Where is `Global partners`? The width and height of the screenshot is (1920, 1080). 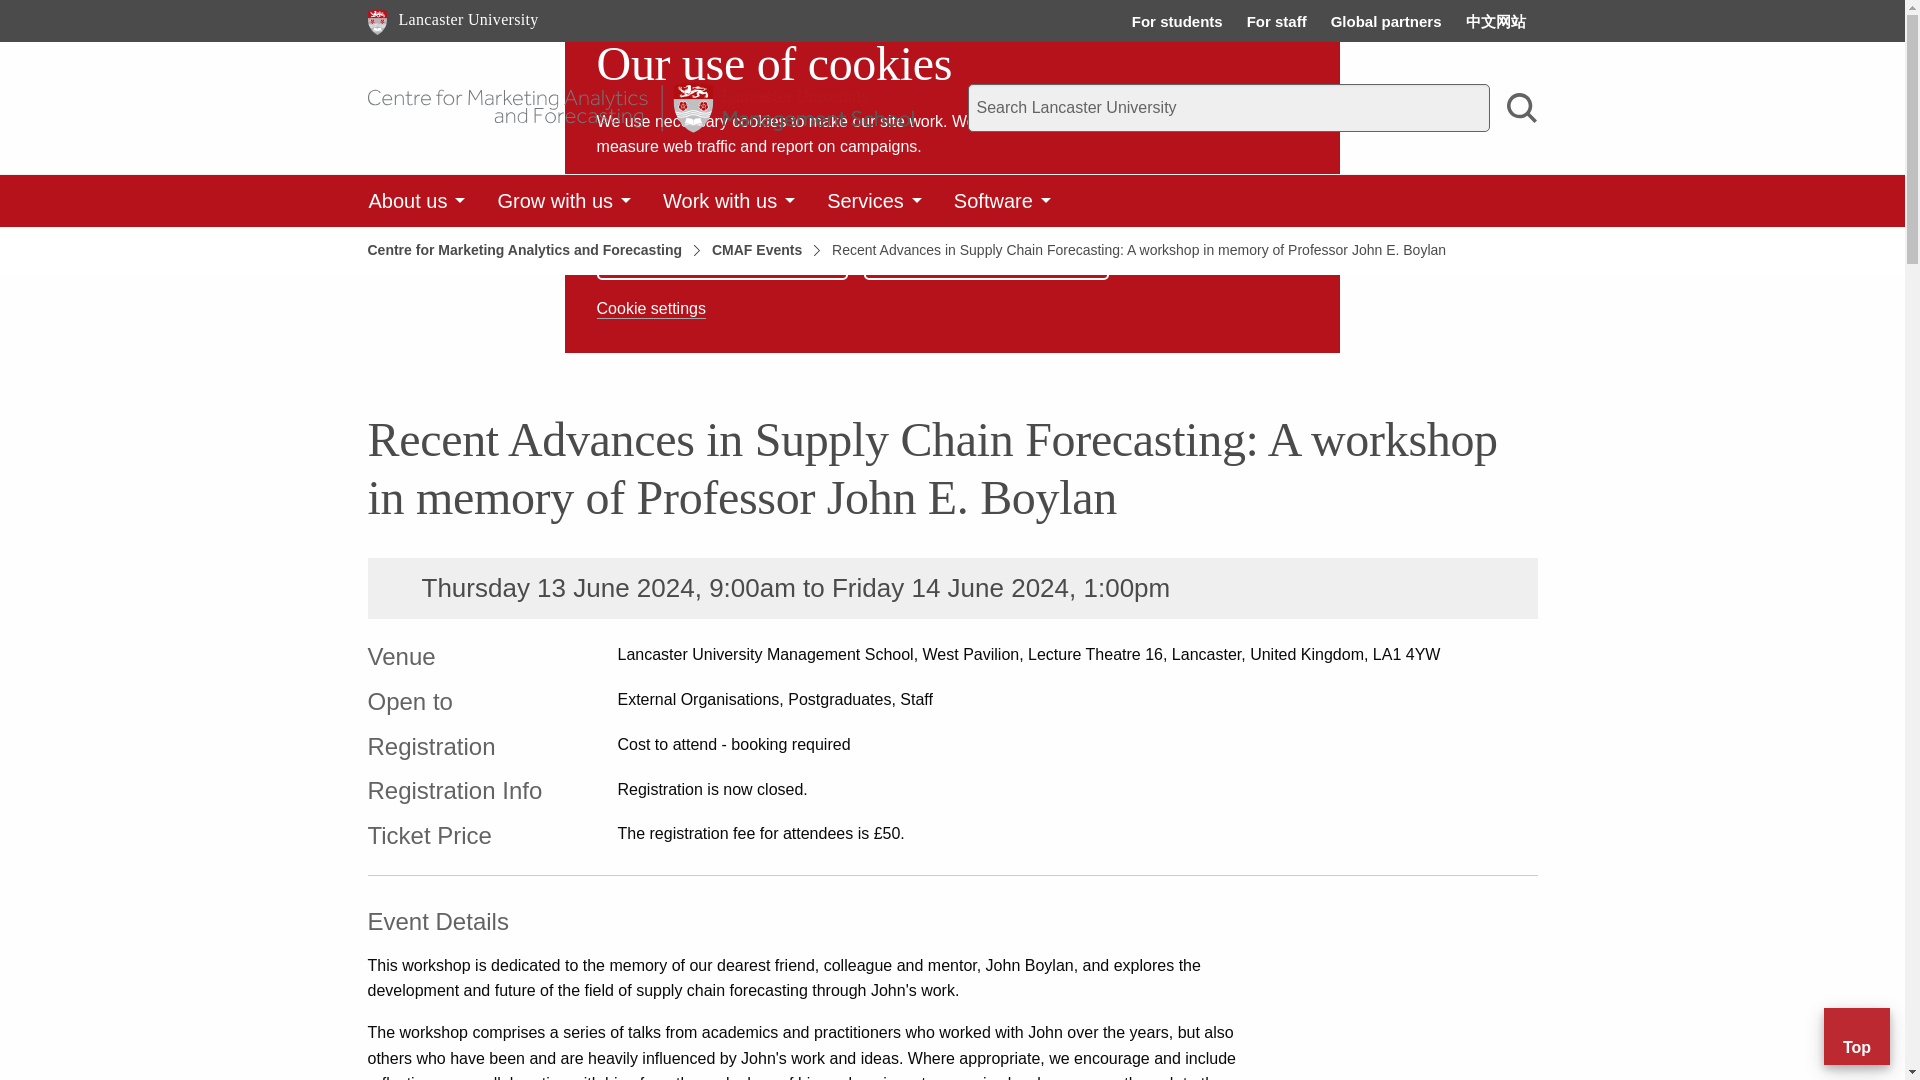
Global partners is located at coordinates (1386, 21).